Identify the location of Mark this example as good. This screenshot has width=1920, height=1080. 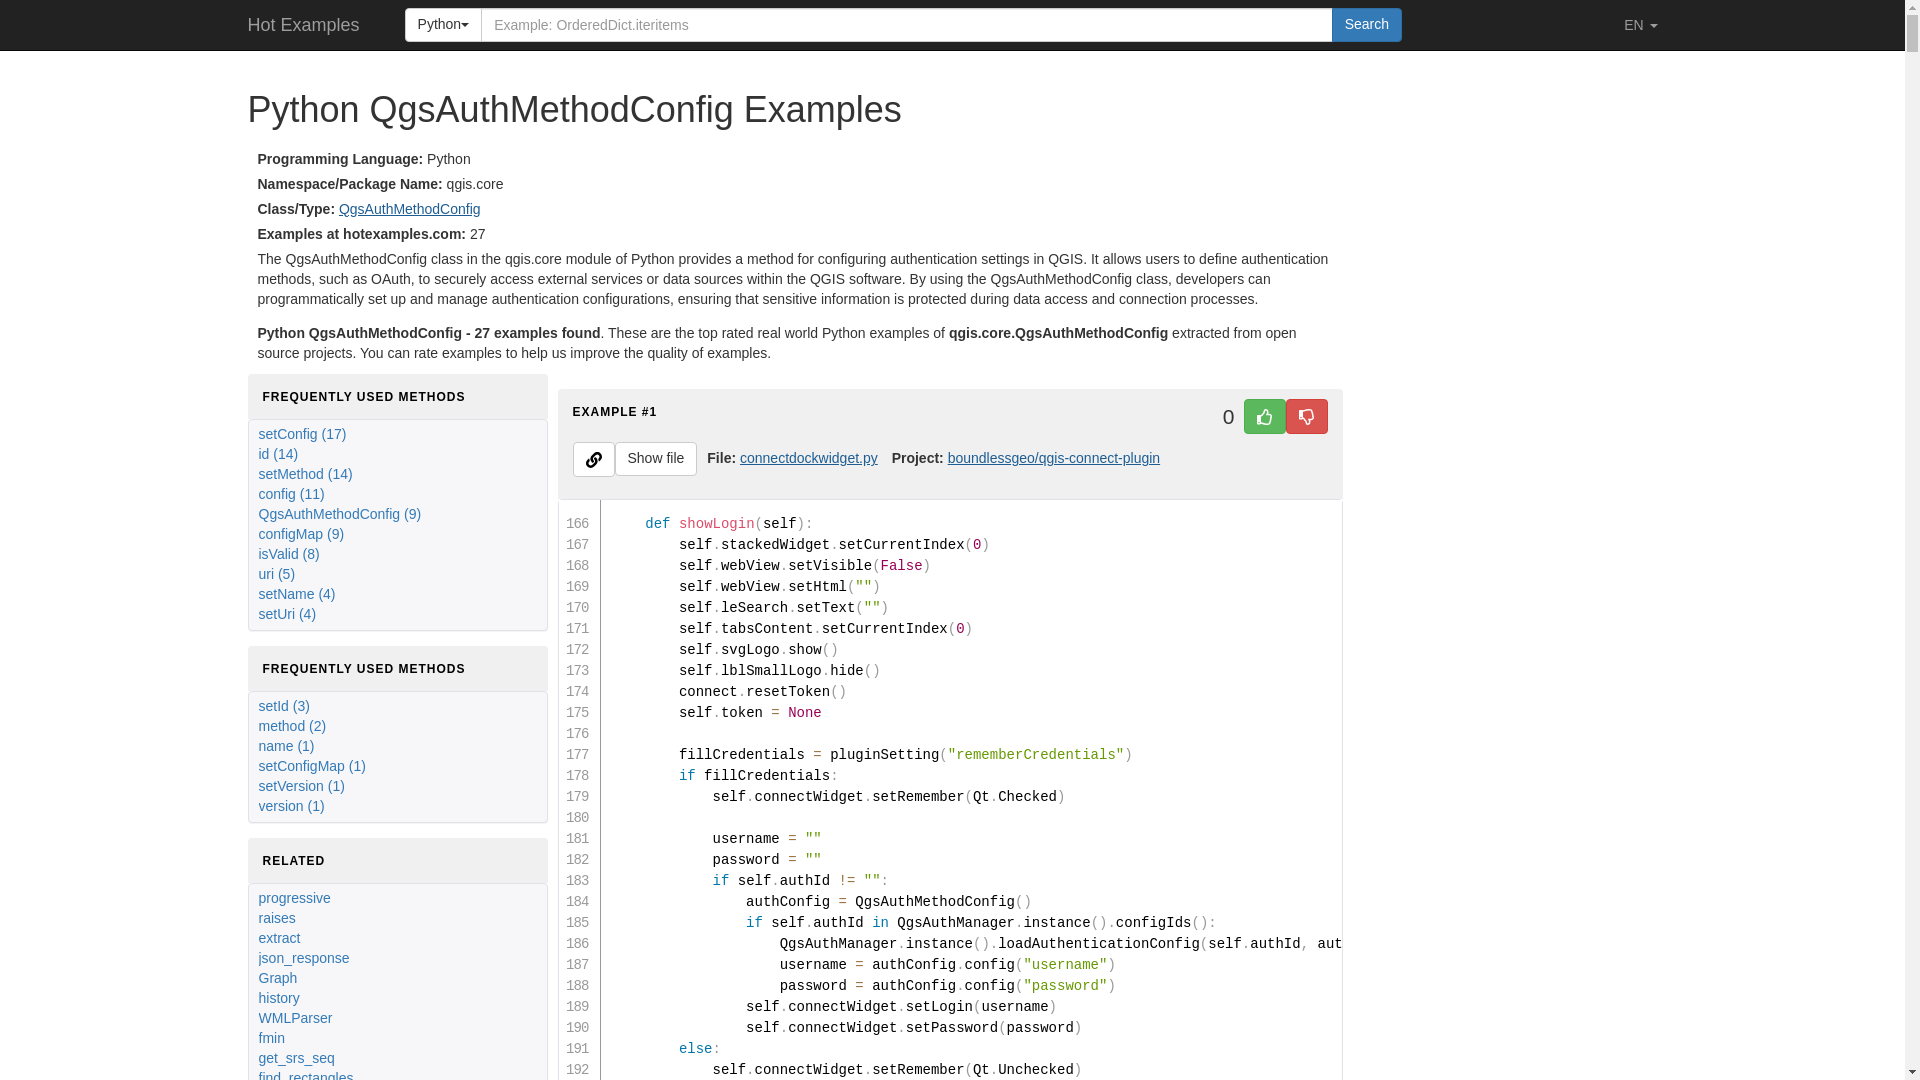
(1265, 416).